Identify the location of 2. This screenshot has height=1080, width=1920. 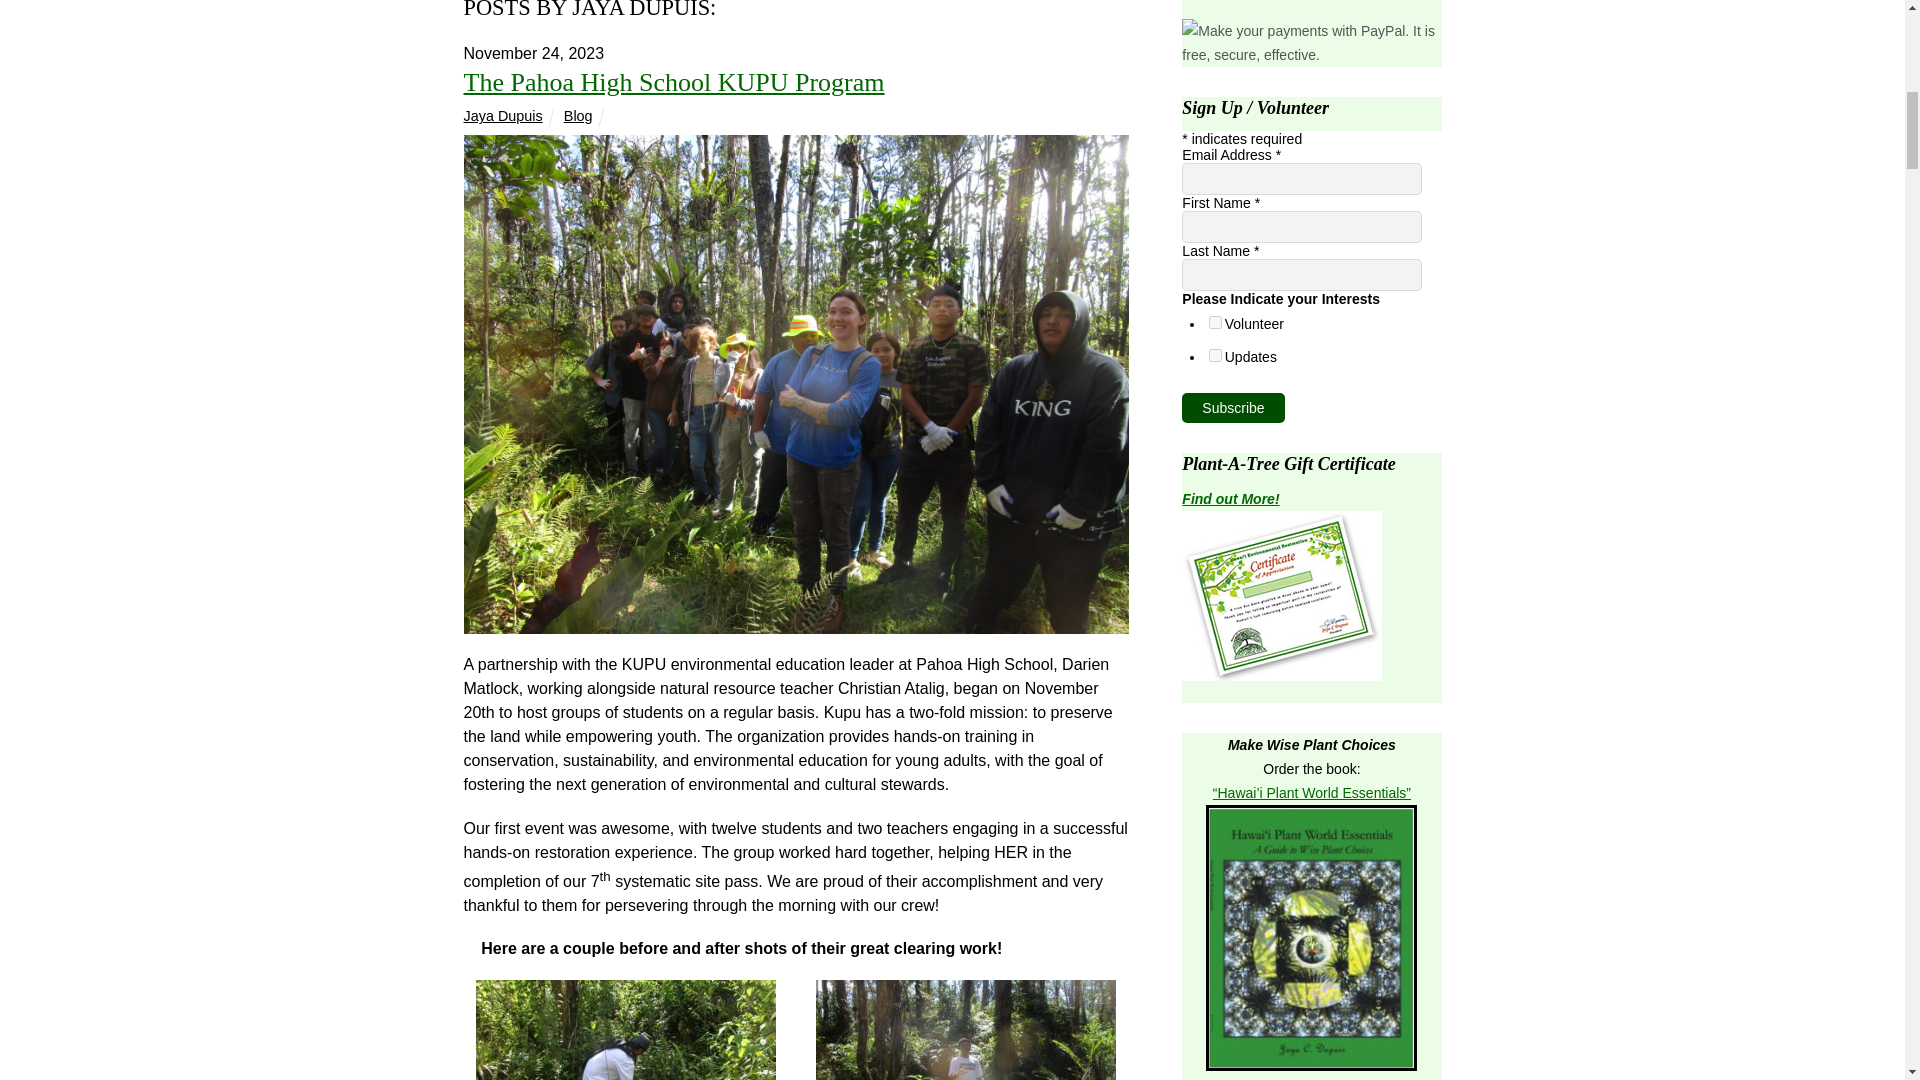
(1215, 354).